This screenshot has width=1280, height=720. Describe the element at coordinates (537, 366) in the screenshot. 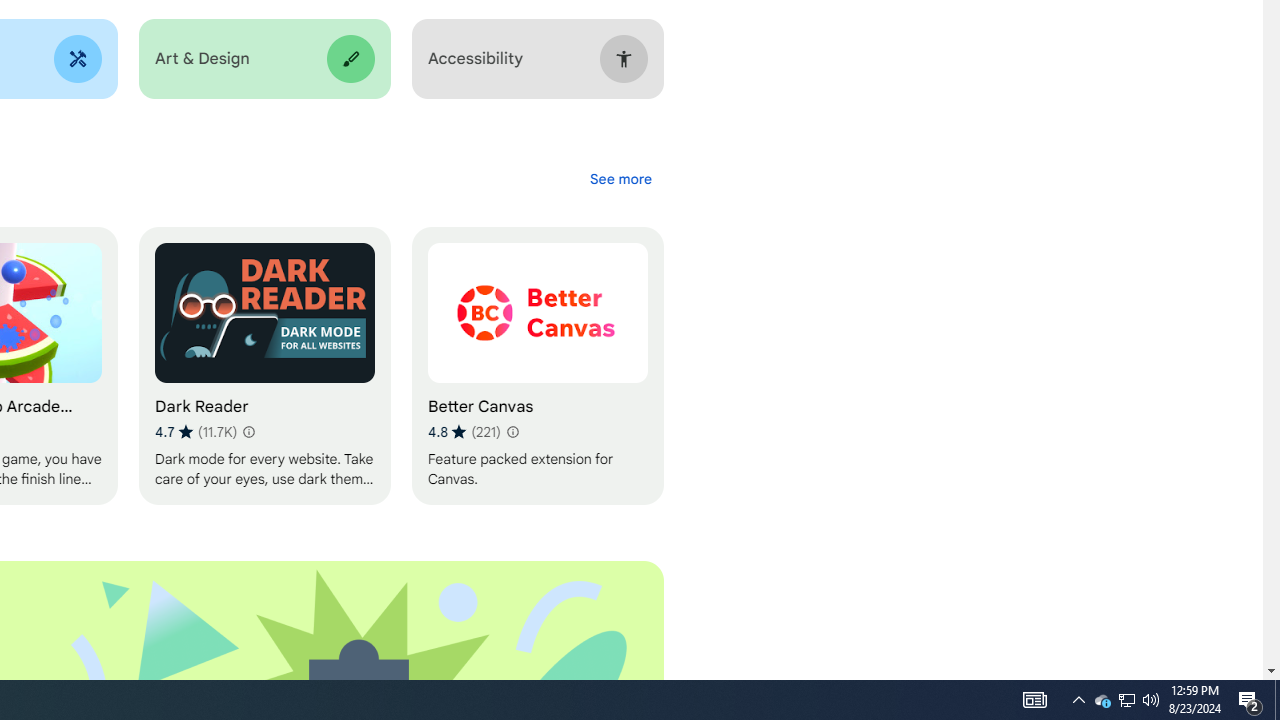

I see `Better Canvas` at that location.